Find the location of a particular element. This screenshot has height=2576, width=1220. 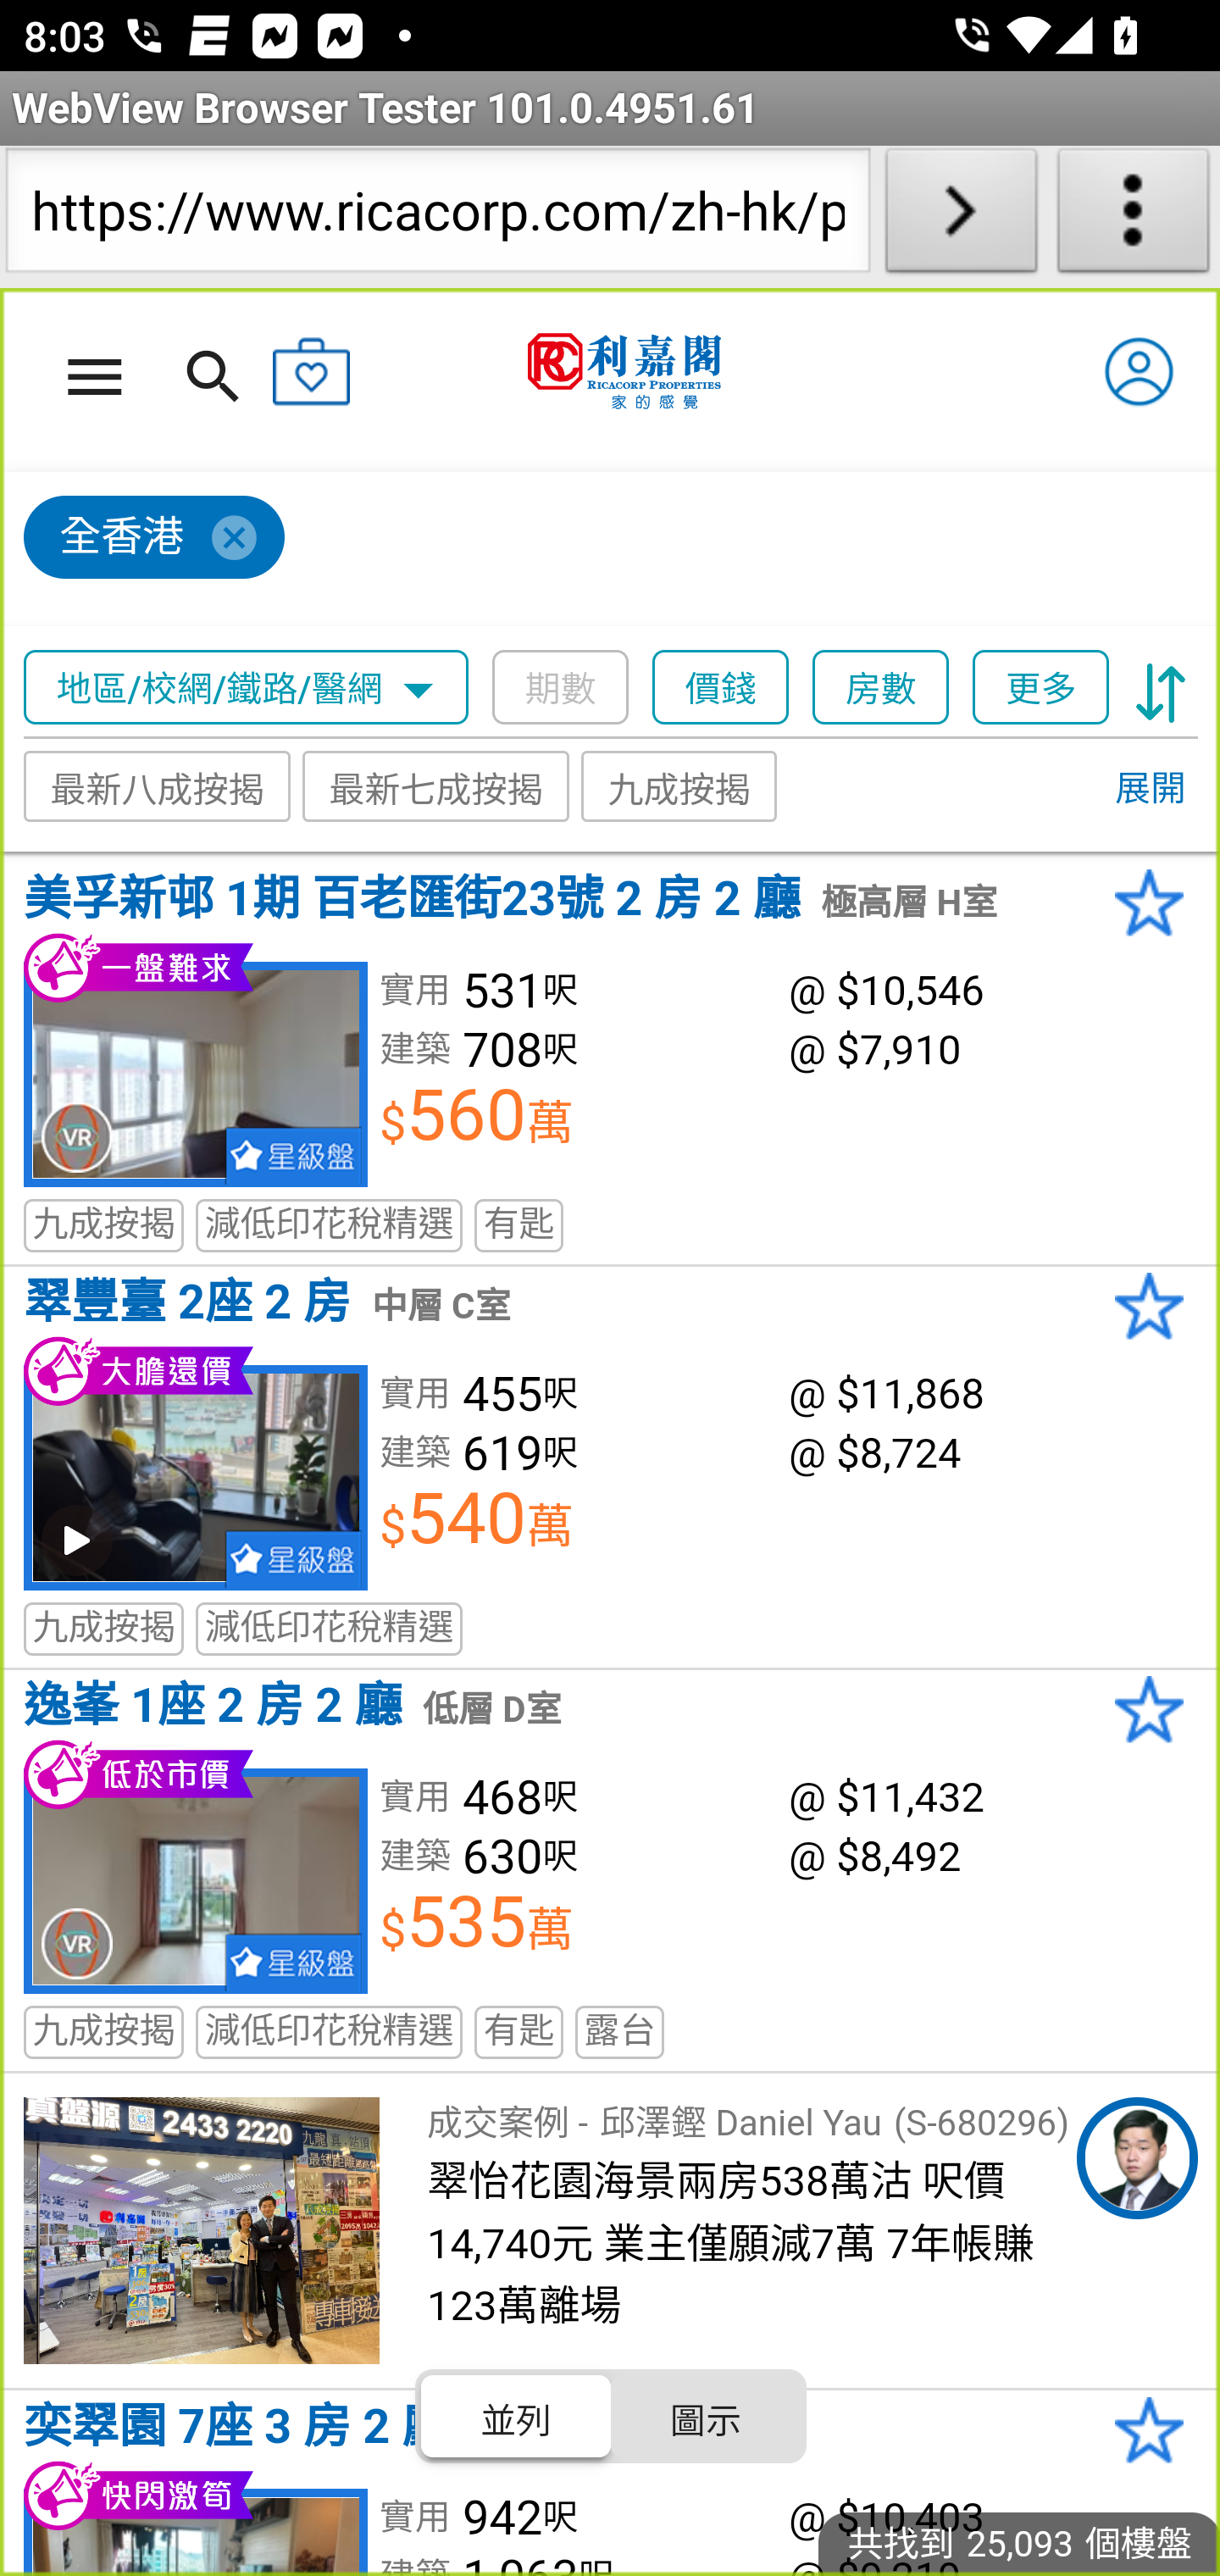

Daniel Yau is located at coordinates (1137, 2158).